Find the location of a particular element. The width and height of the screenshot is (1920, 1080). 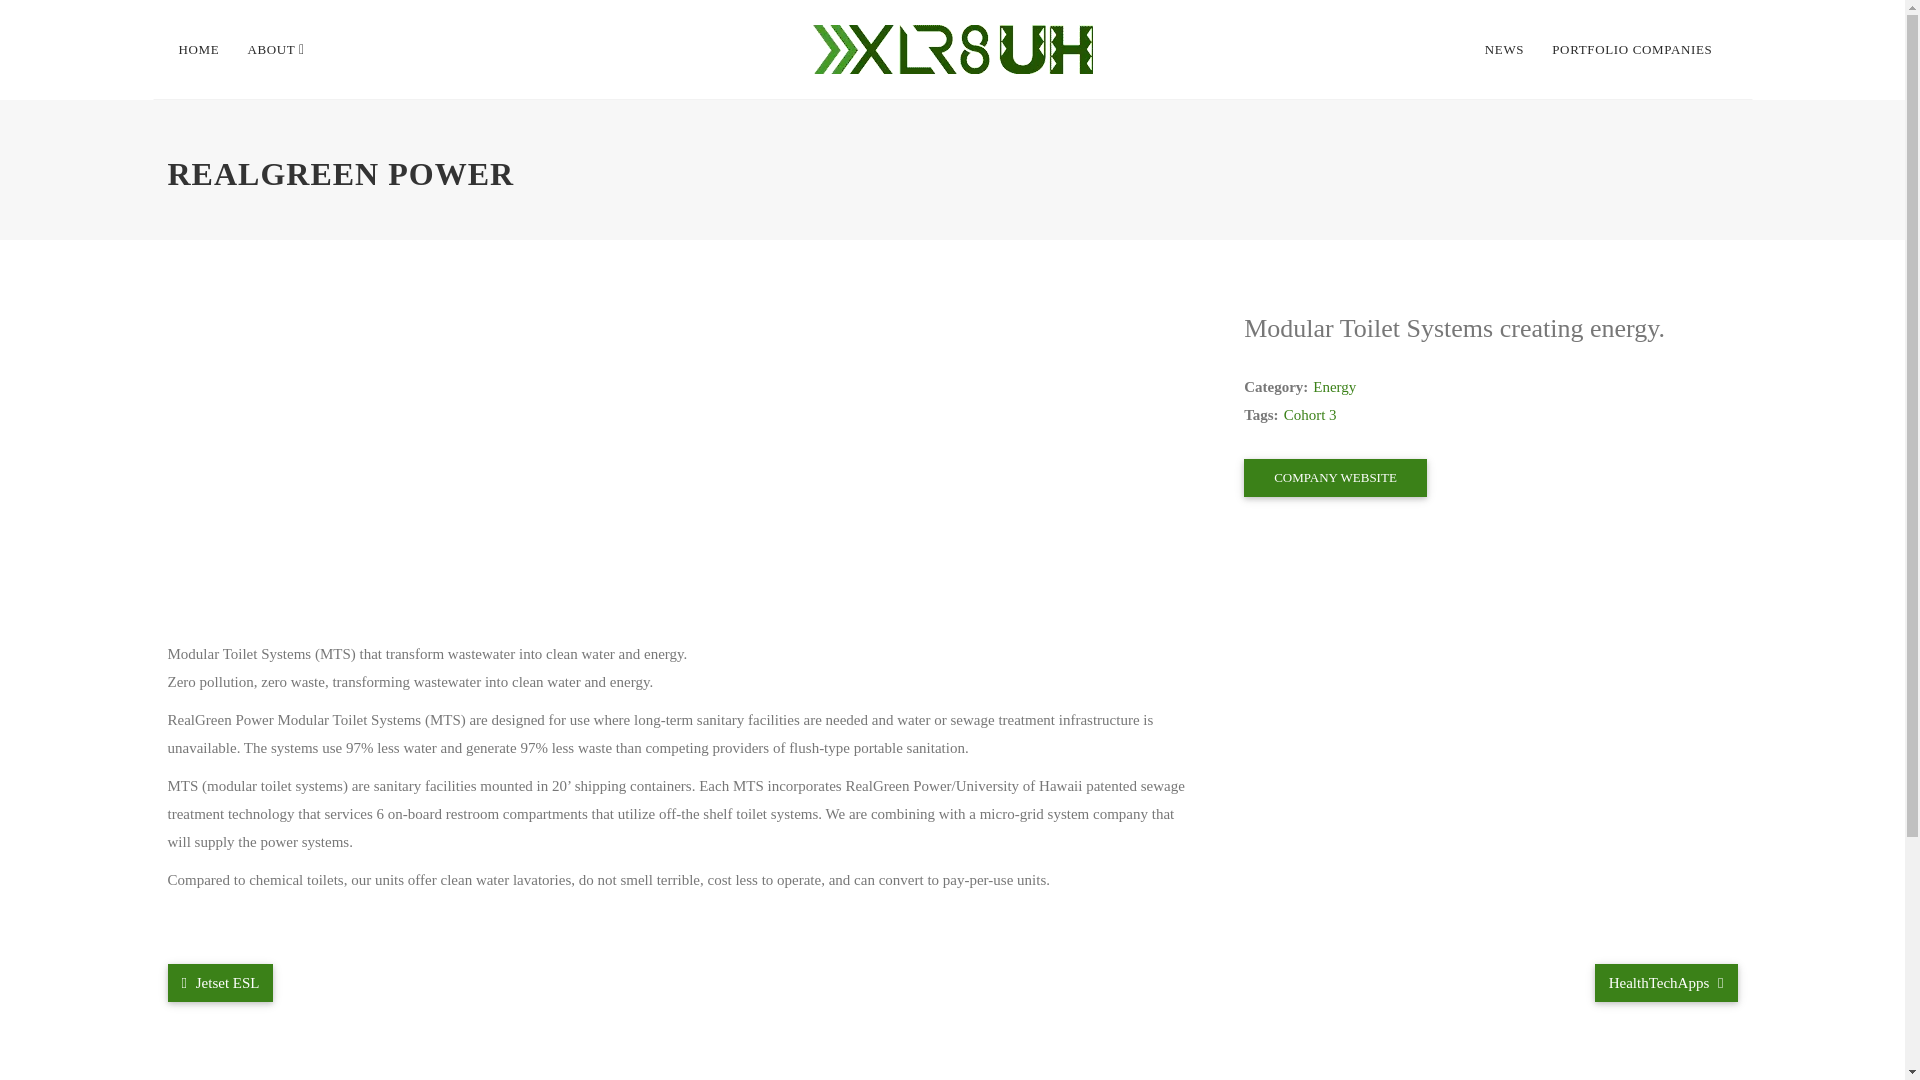

PORTFOLIO COMPANIES is located at coordinates (1632, 50).